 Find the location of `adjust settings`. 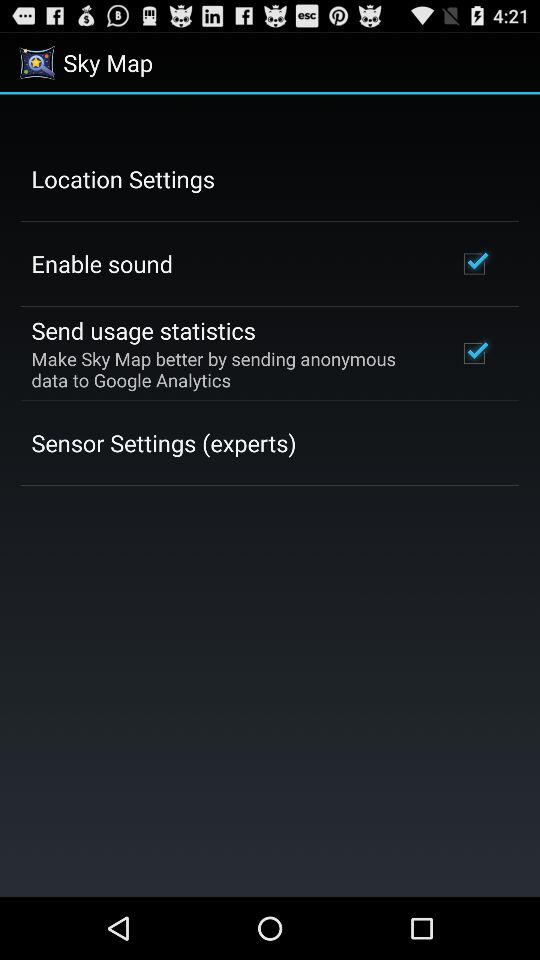

adjust settings is located at coordinates (270, 496).